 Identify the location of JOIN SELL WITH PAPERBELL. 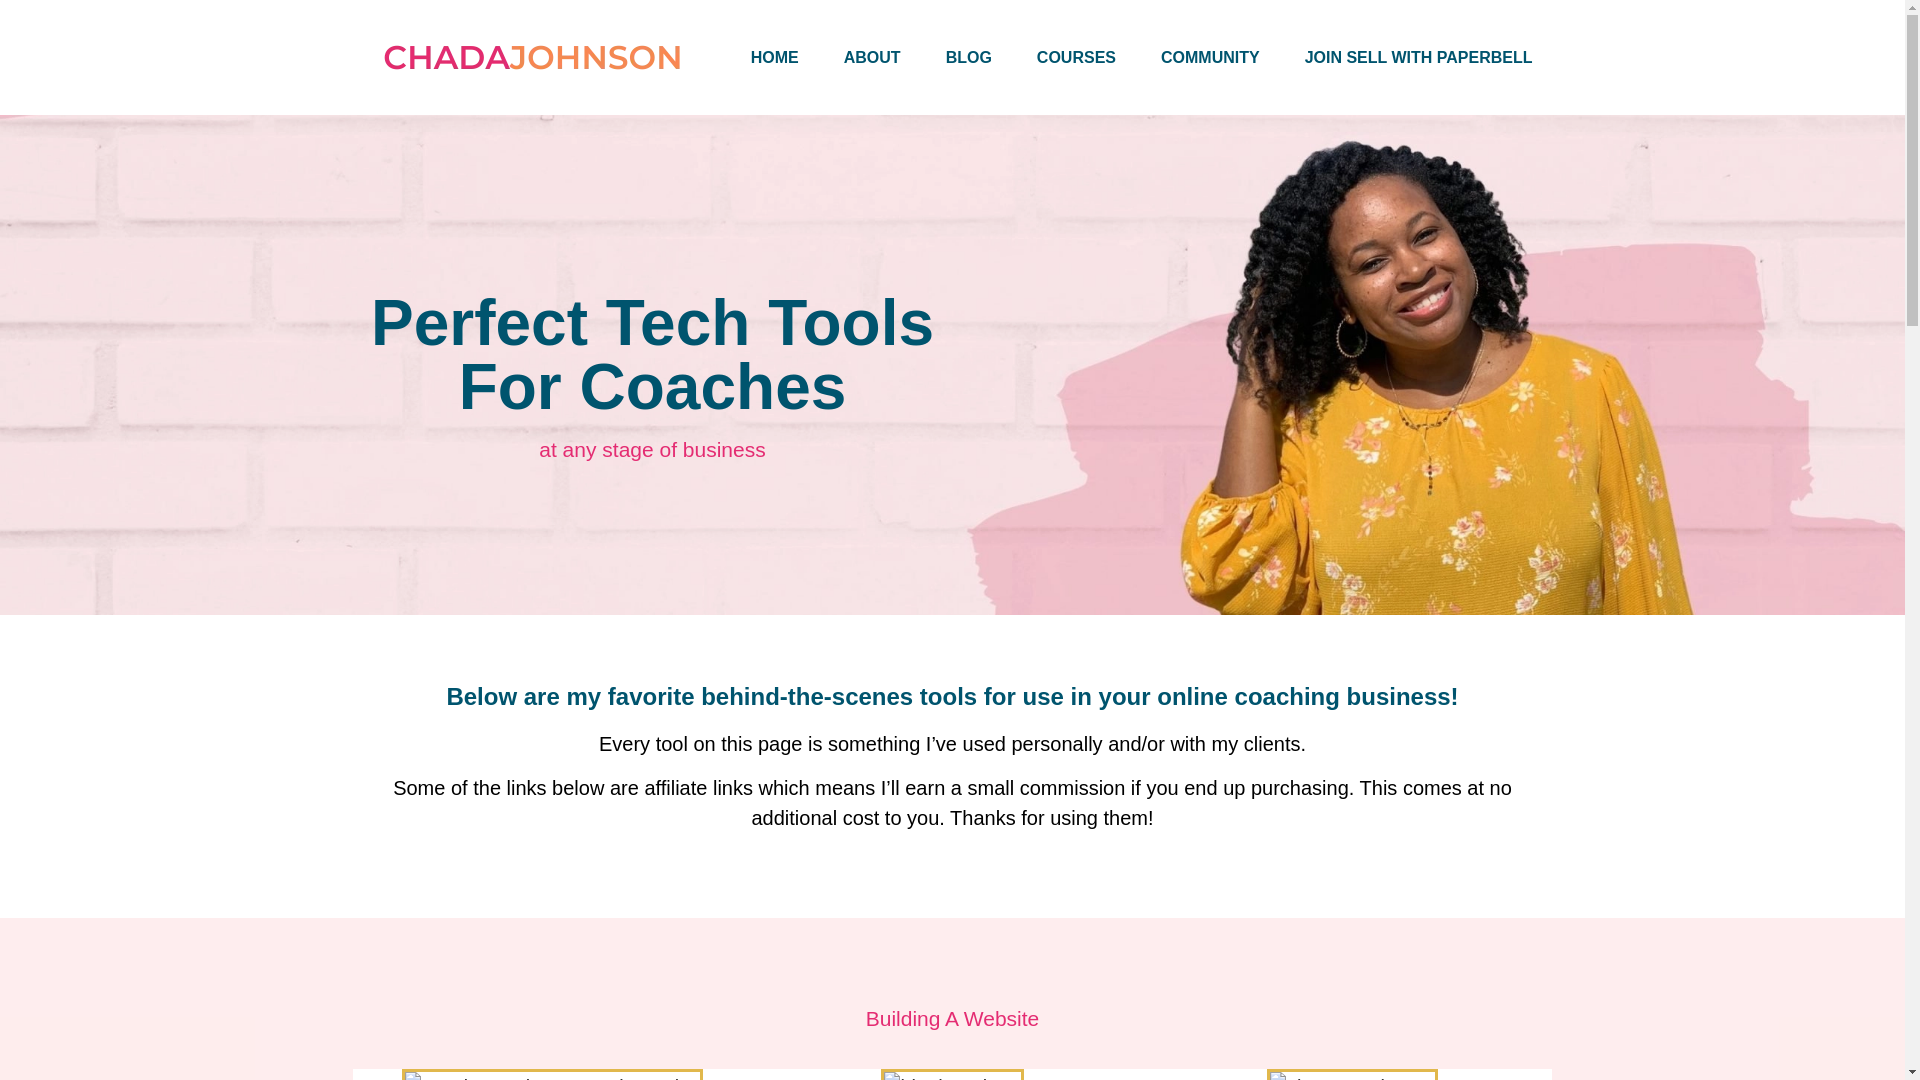
(1418, 56).